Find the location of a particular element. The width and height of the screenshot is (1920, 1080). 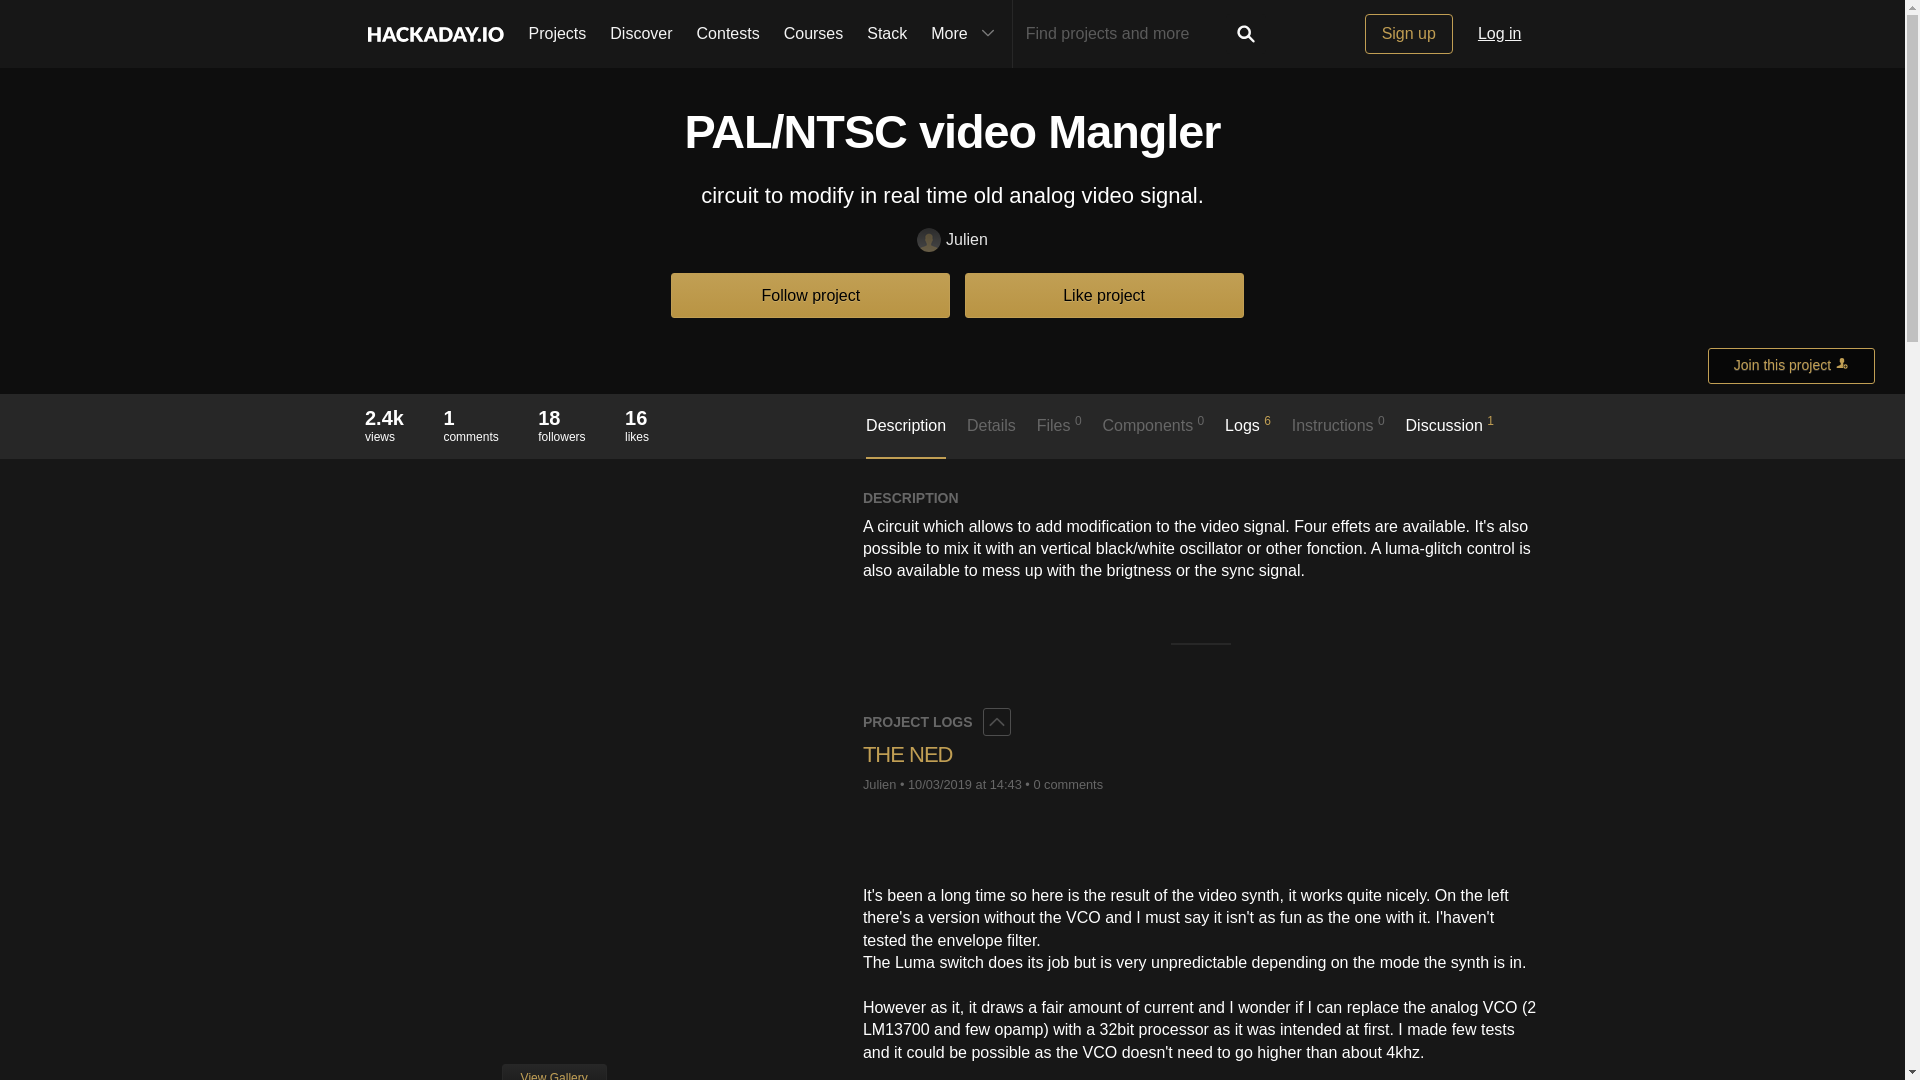

Stack is located at coordinates (965, 34).